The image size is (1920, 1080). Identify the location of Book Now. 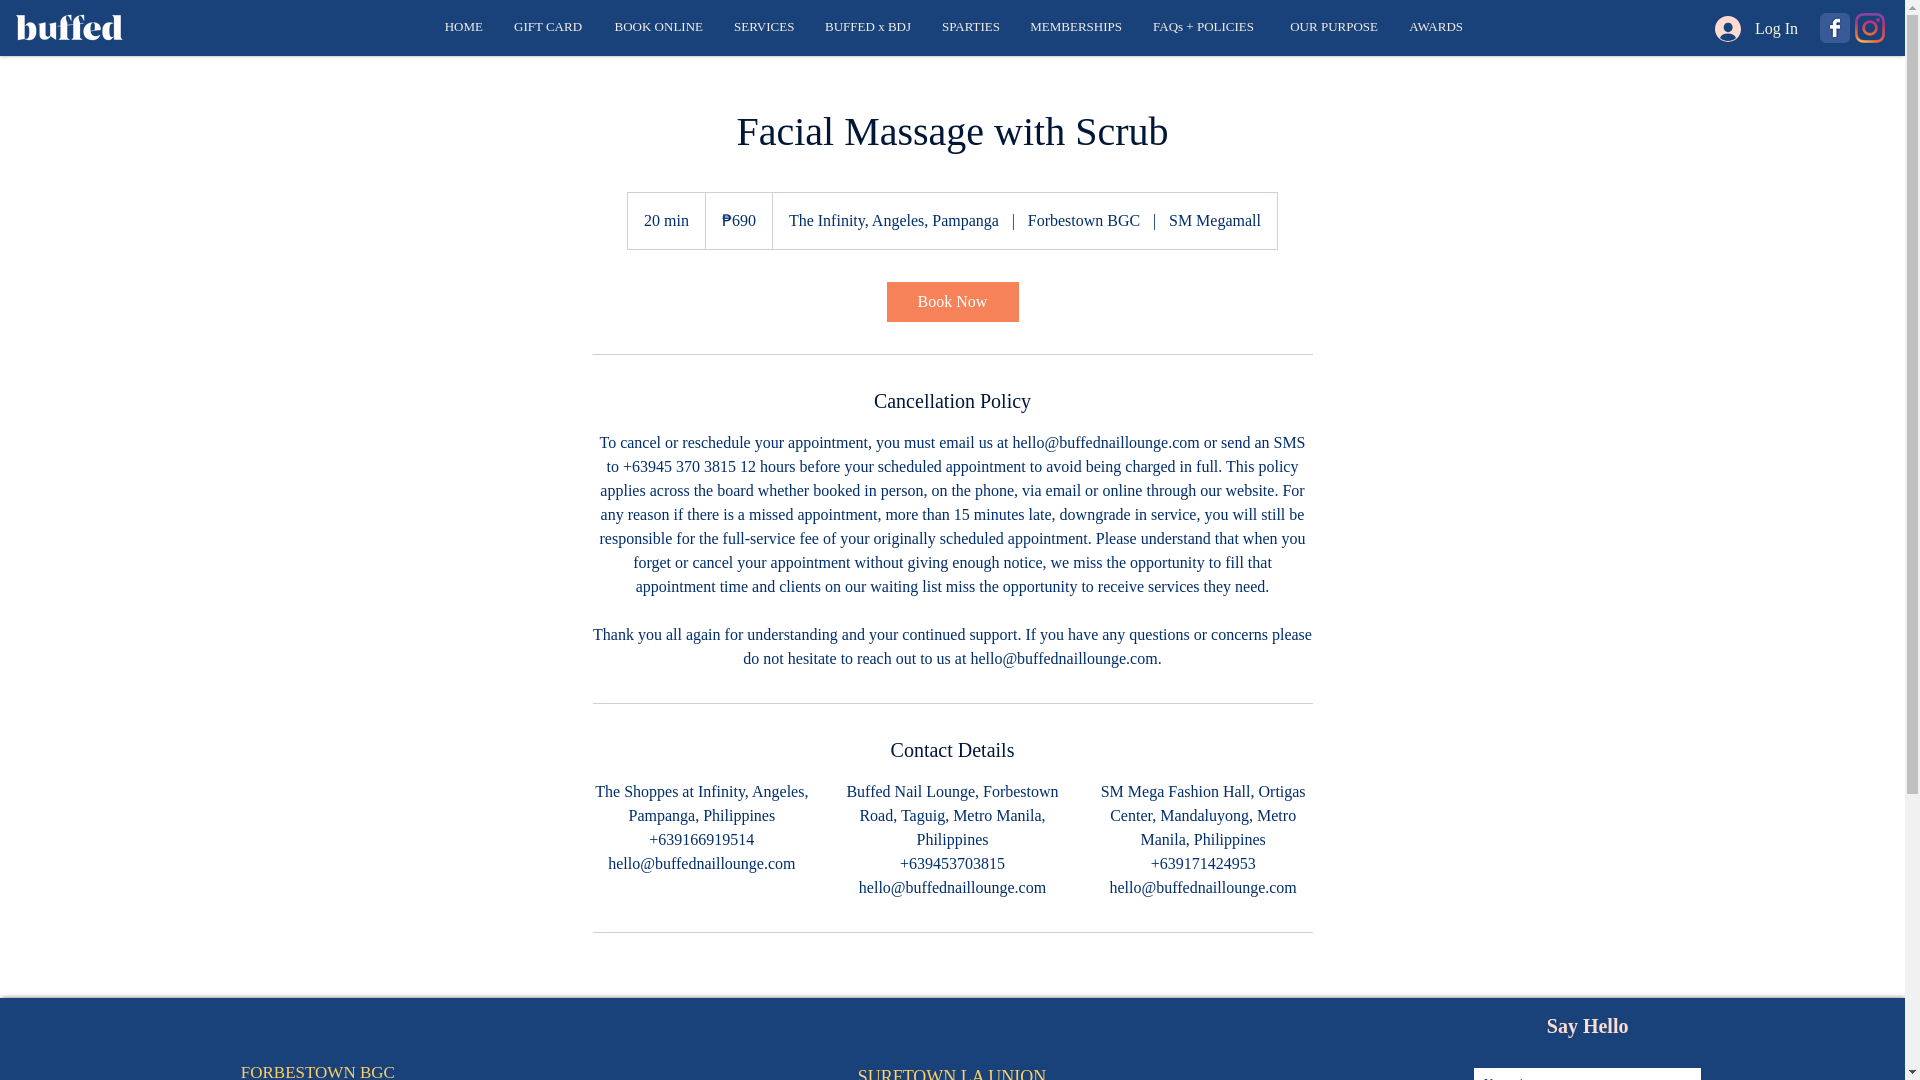
(951, 301).